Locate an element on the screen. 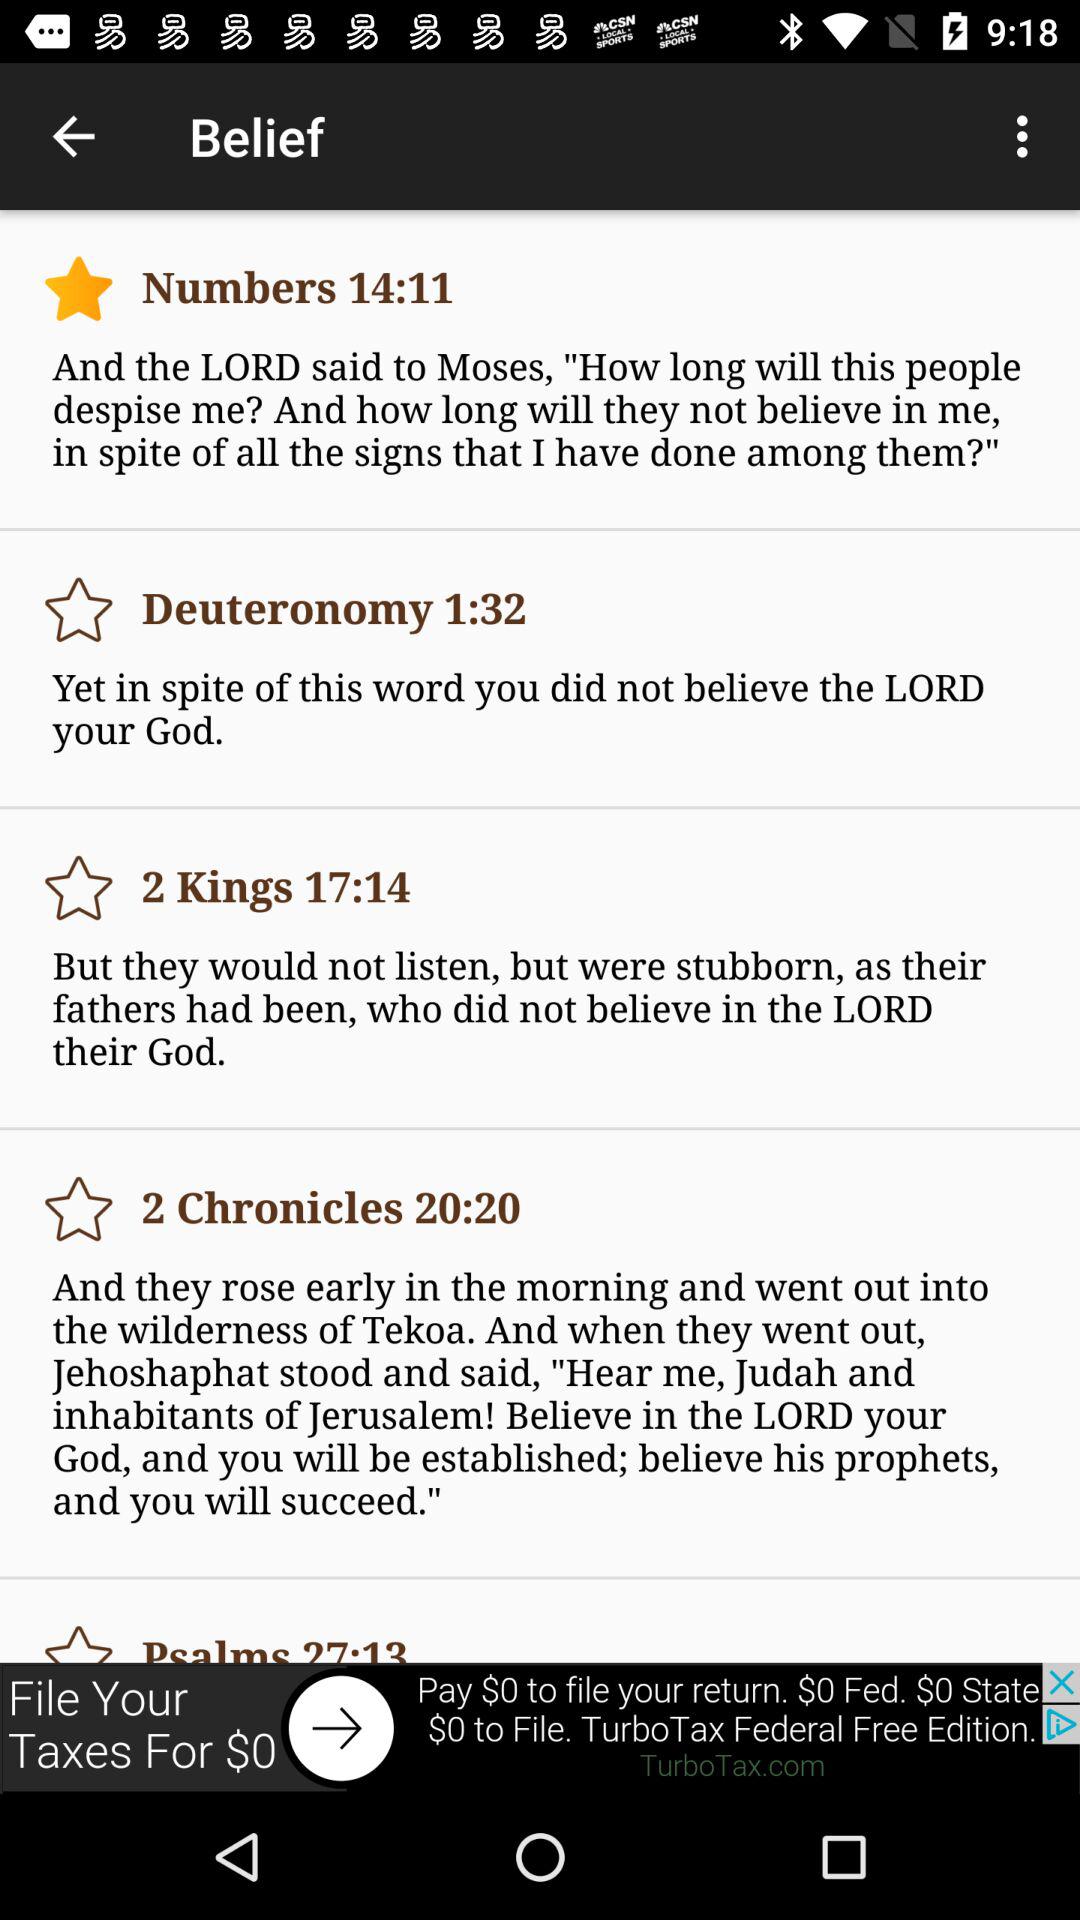 This screenshot has height=1920, width=1080. star sympol is located at coordinates (78, 1634).